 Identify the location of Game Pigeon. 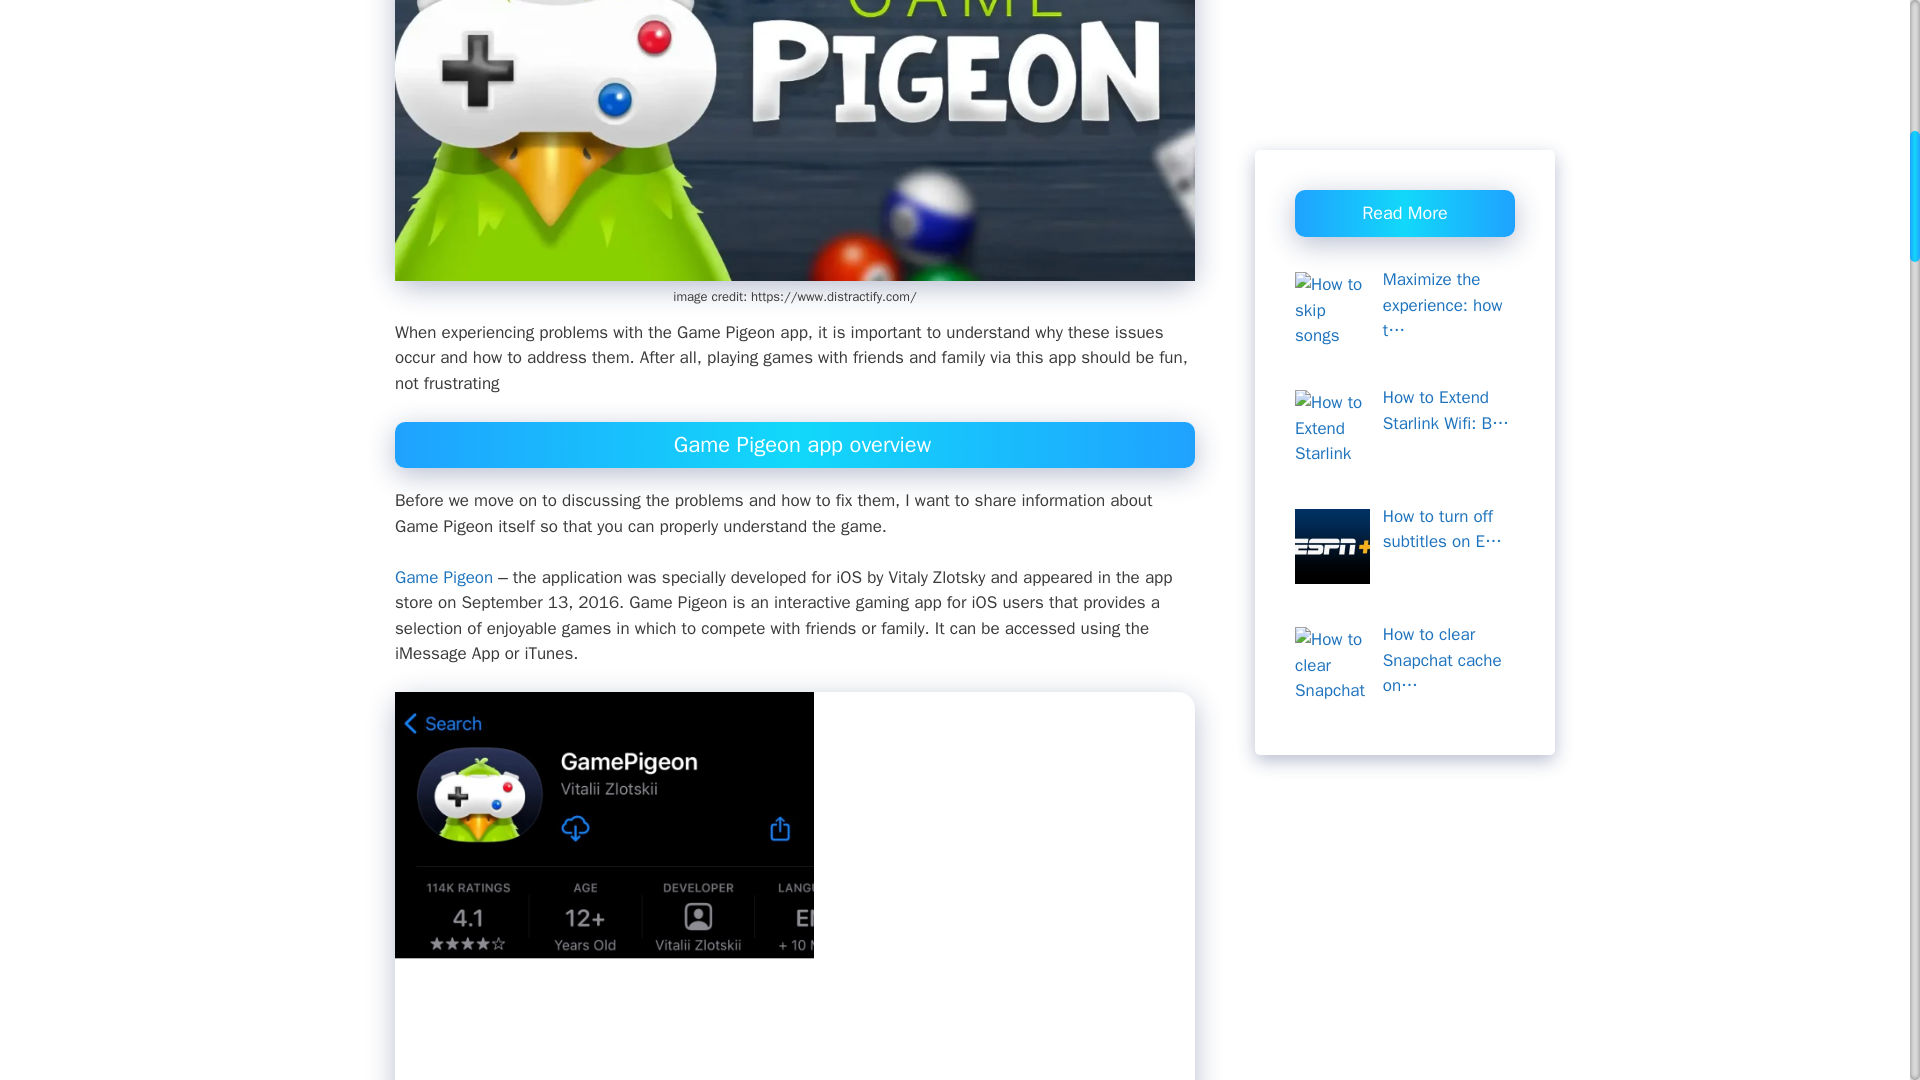
(444, 577).